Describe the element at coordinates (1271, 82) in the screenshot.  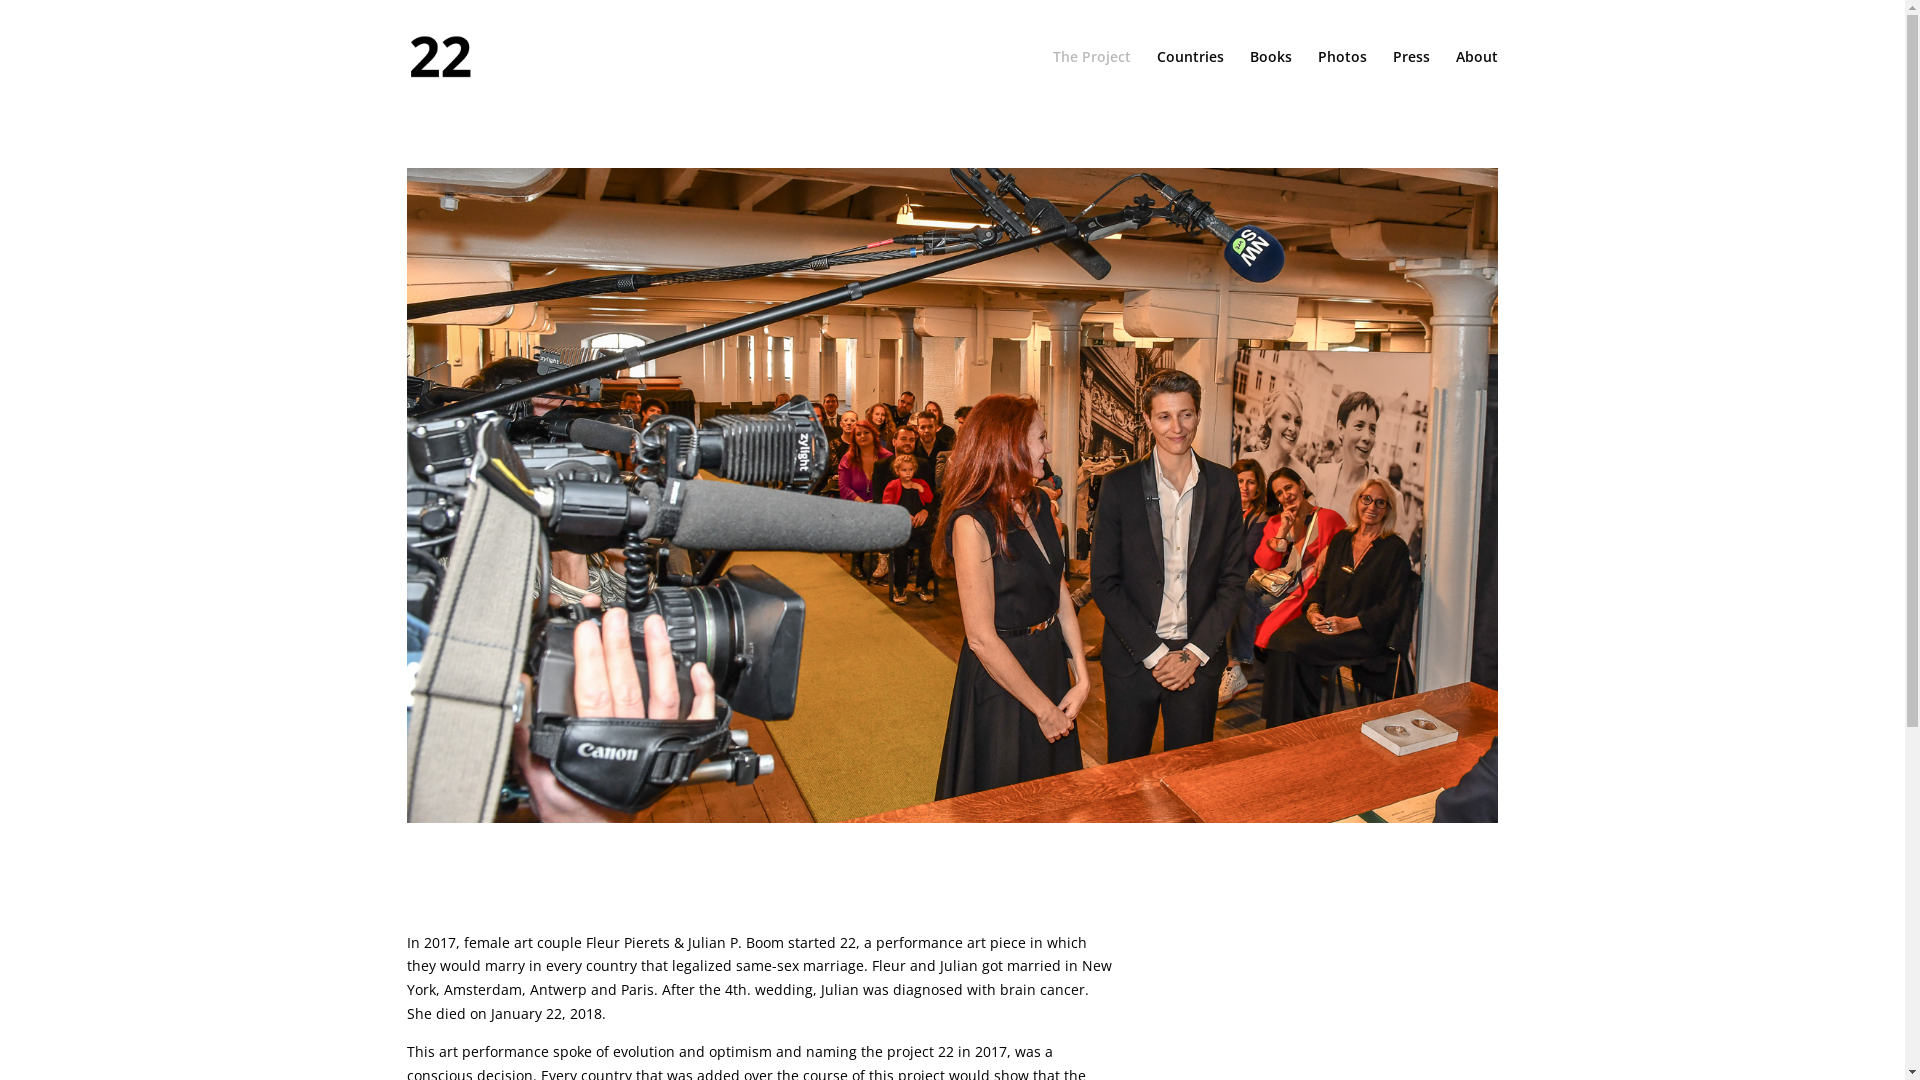
I see `Books` at that location.